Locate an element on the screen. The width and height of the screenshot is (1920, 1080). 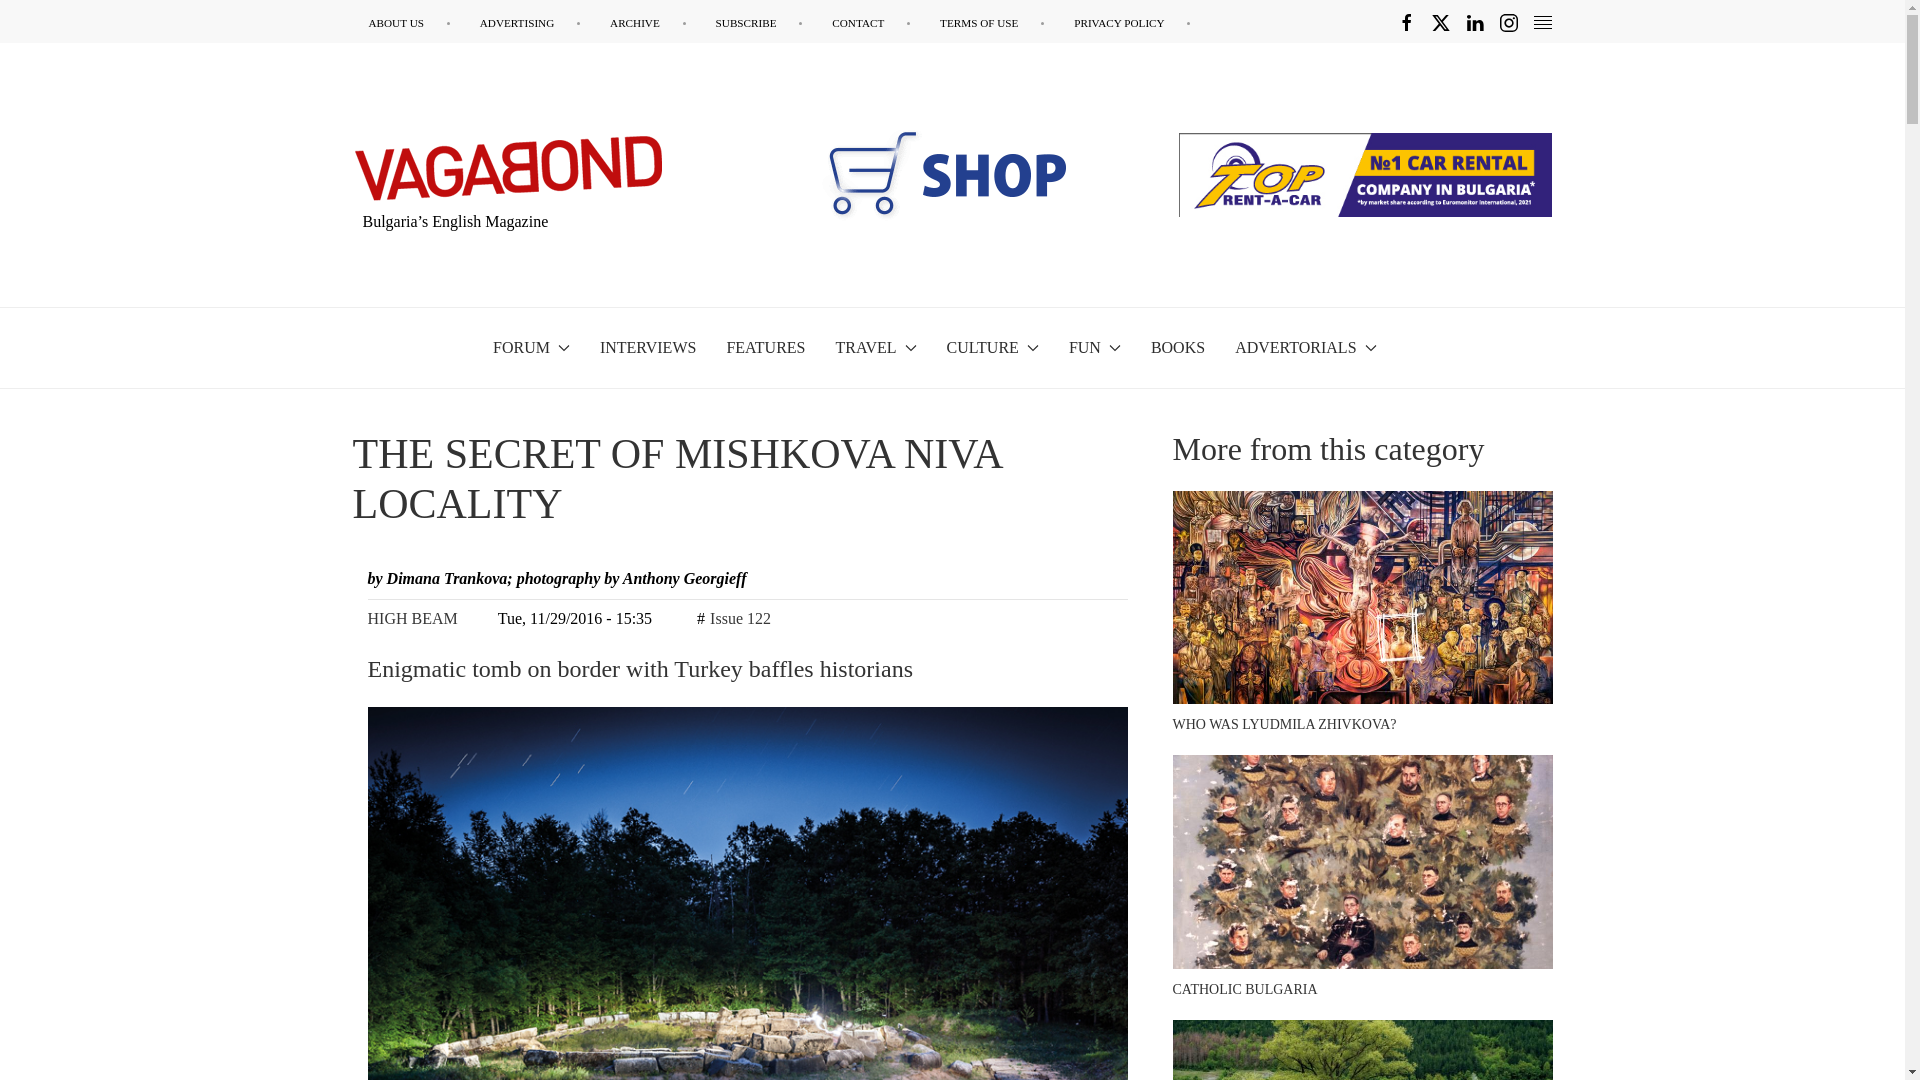
toprentacar is located at coordinates (1364, 174).